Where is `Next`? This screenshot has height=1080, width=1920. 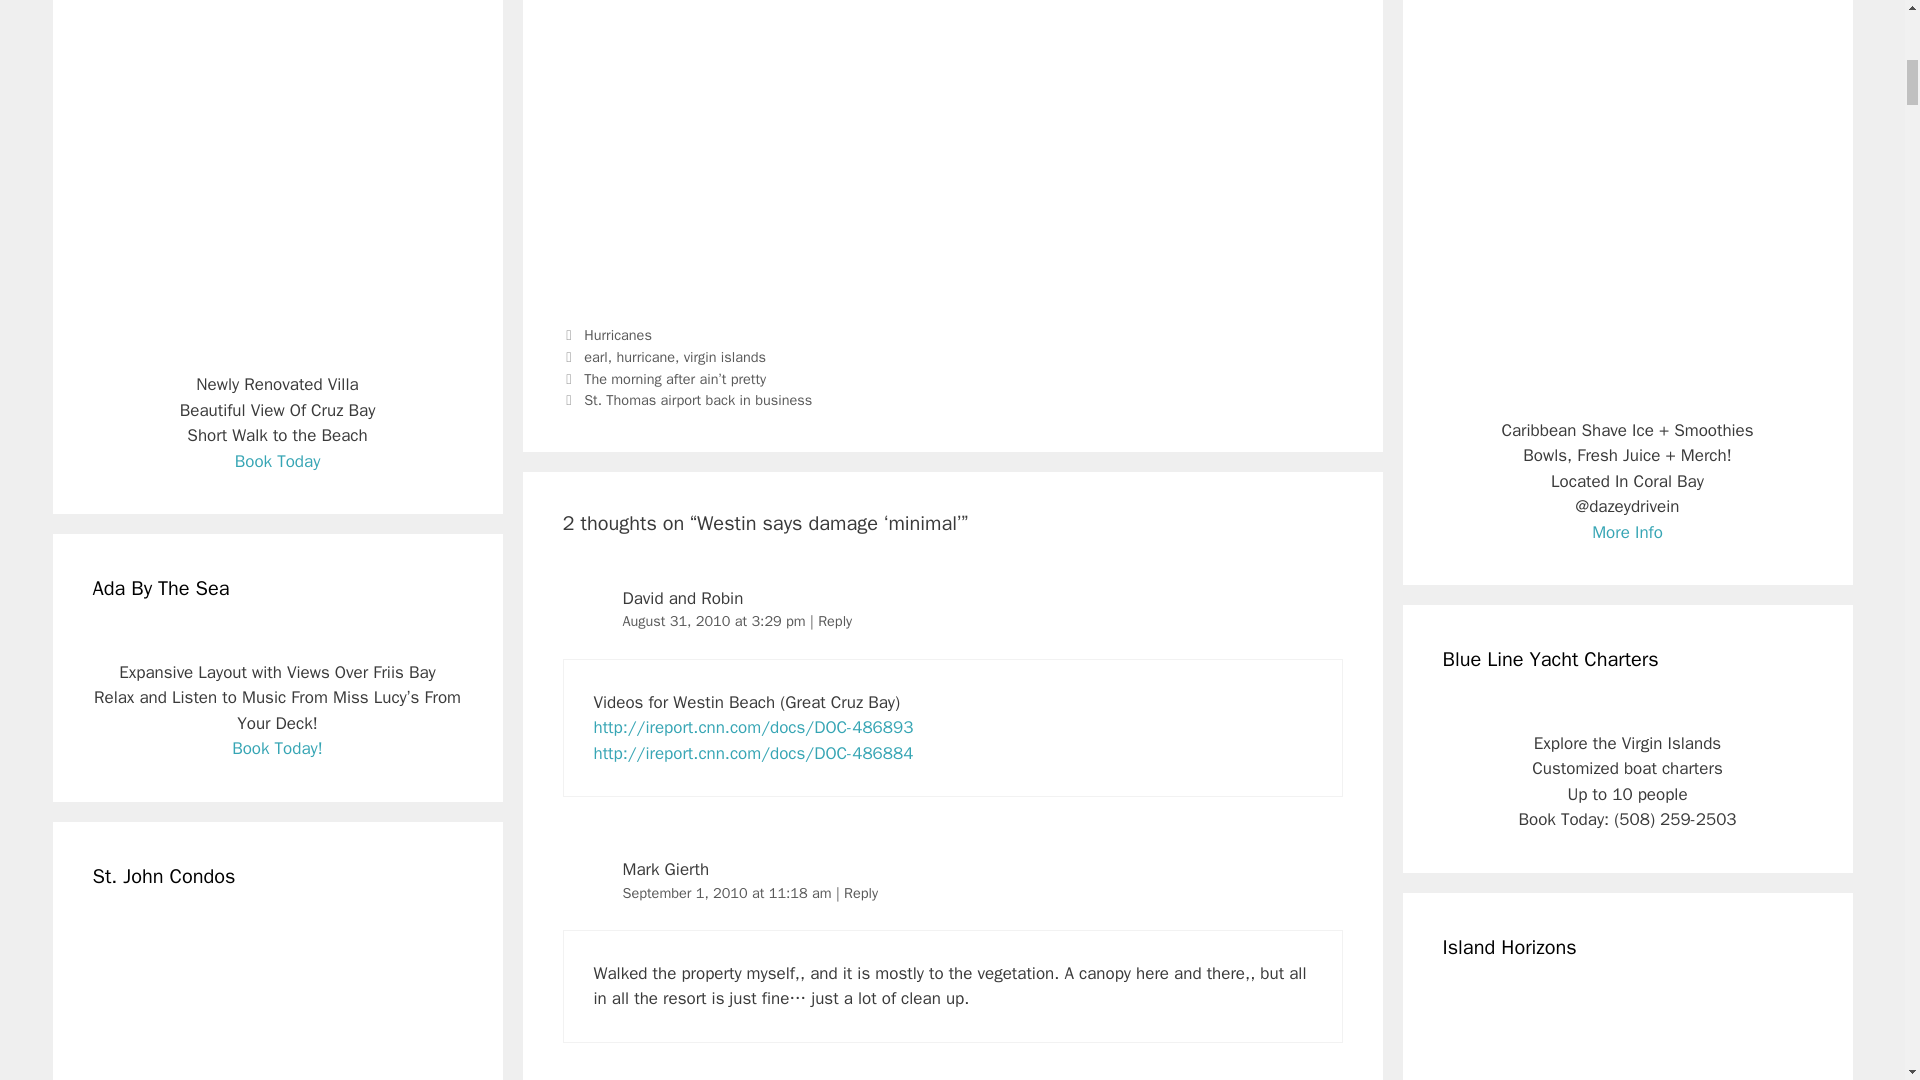 Next is located at coordinates (687, 400).